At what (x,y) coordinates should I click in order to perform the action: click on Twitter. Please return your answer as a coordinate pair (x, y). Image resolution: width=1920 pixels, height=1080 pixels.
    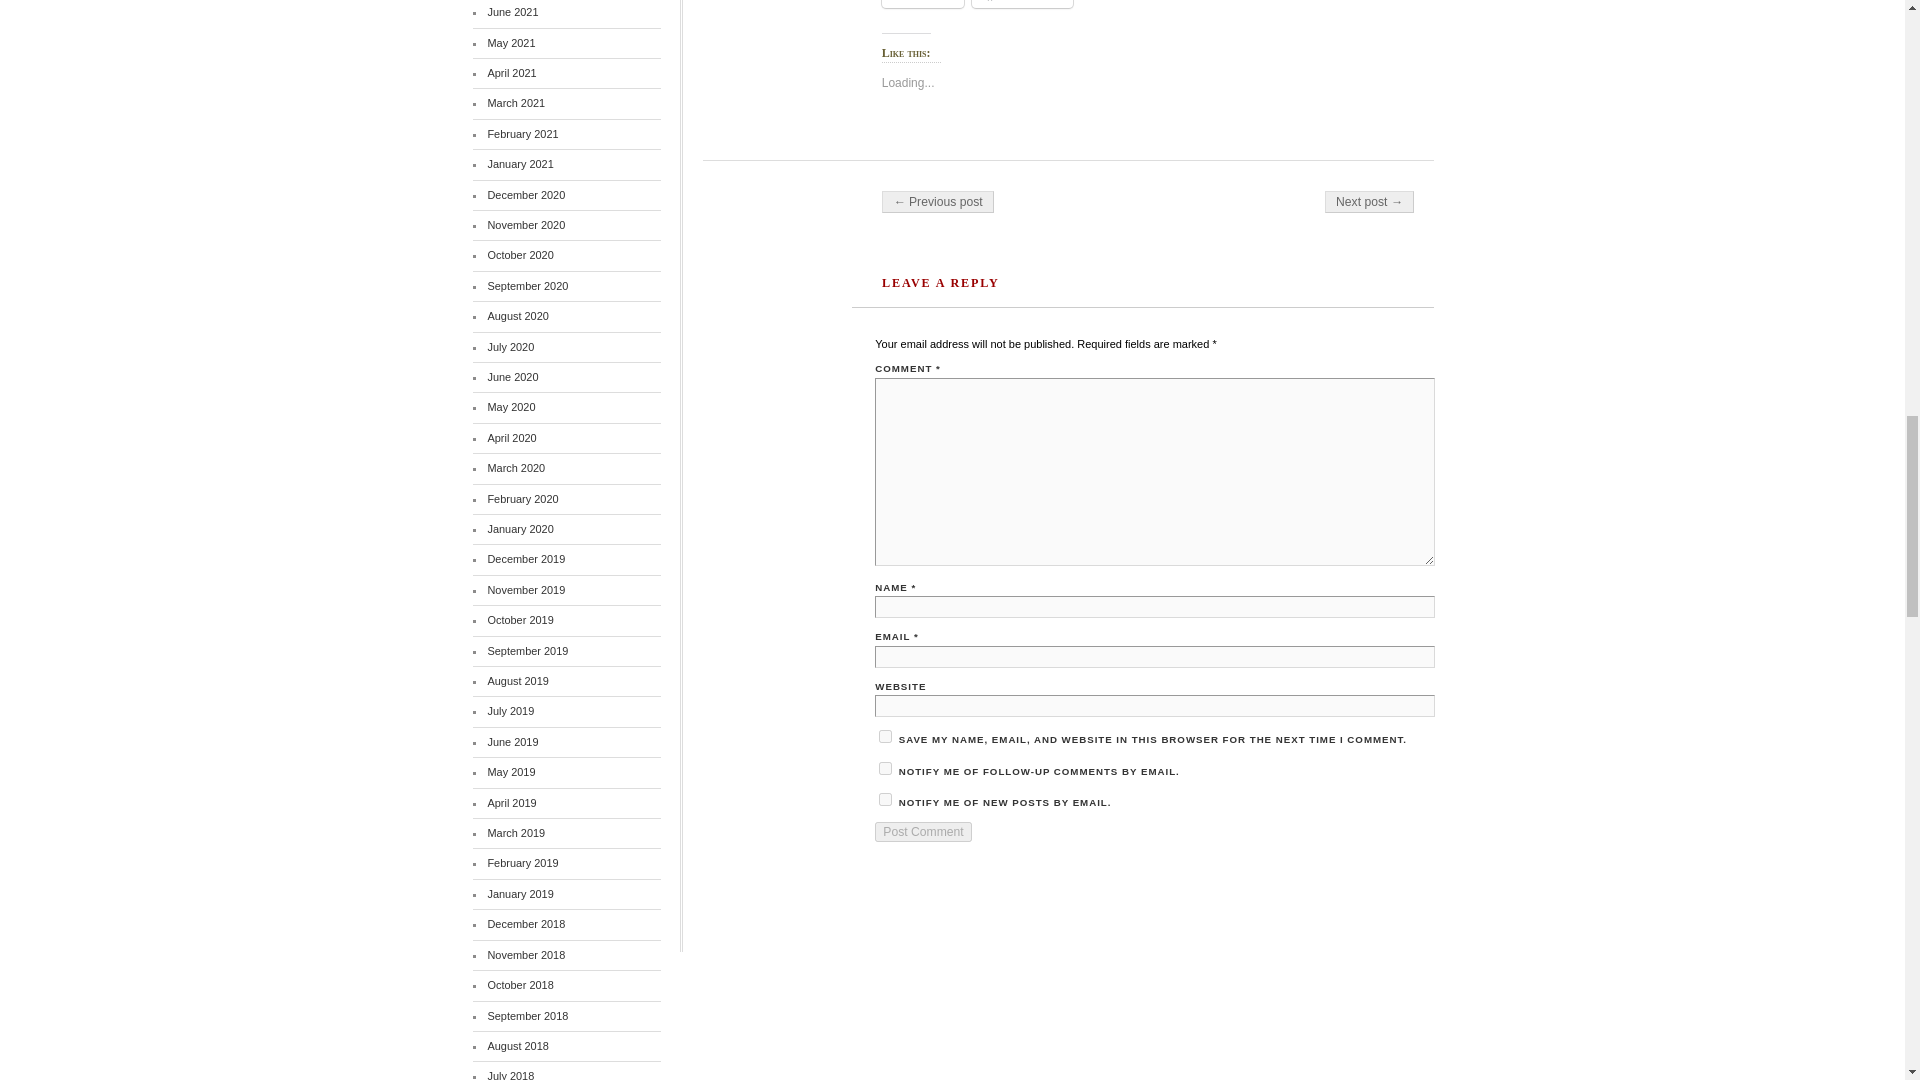
    Looking at the image, I should click on (922, 4).